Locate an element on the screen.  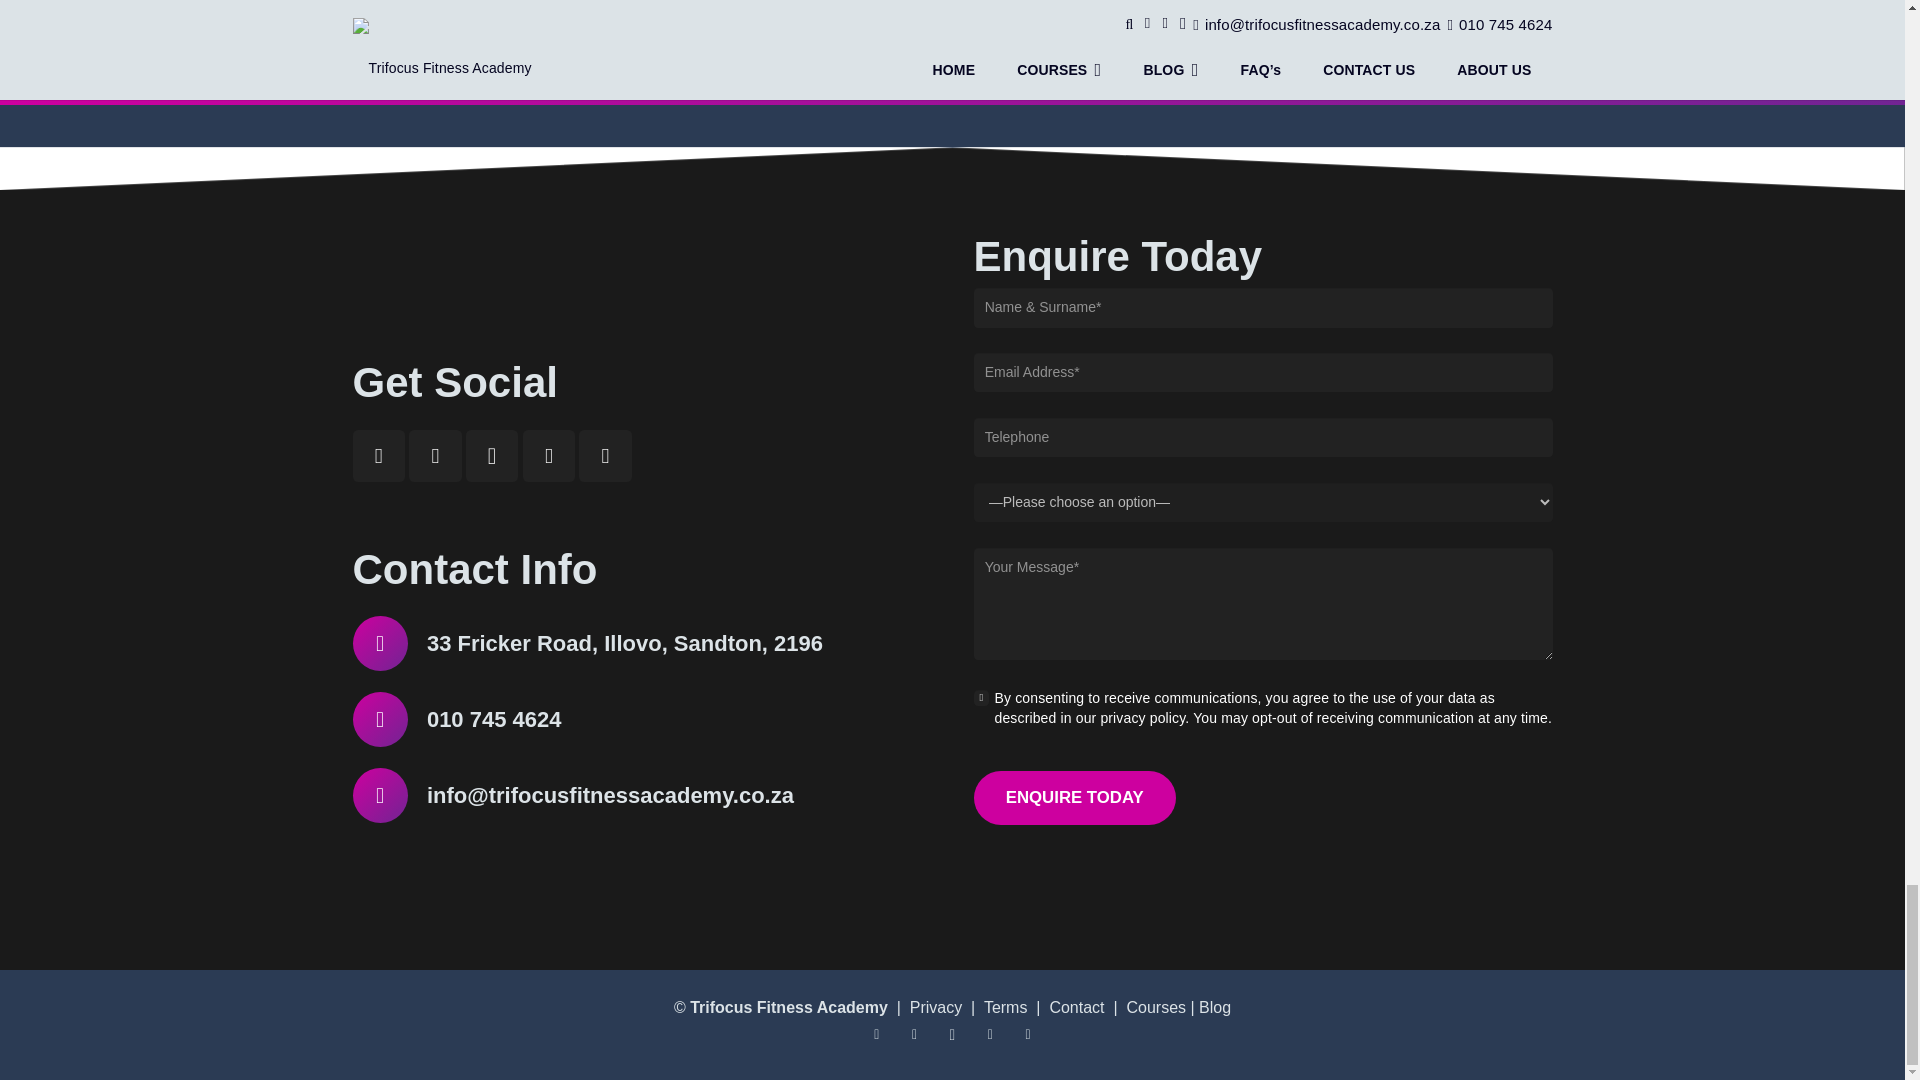
Facebook is located at coordinates (876, 1034).